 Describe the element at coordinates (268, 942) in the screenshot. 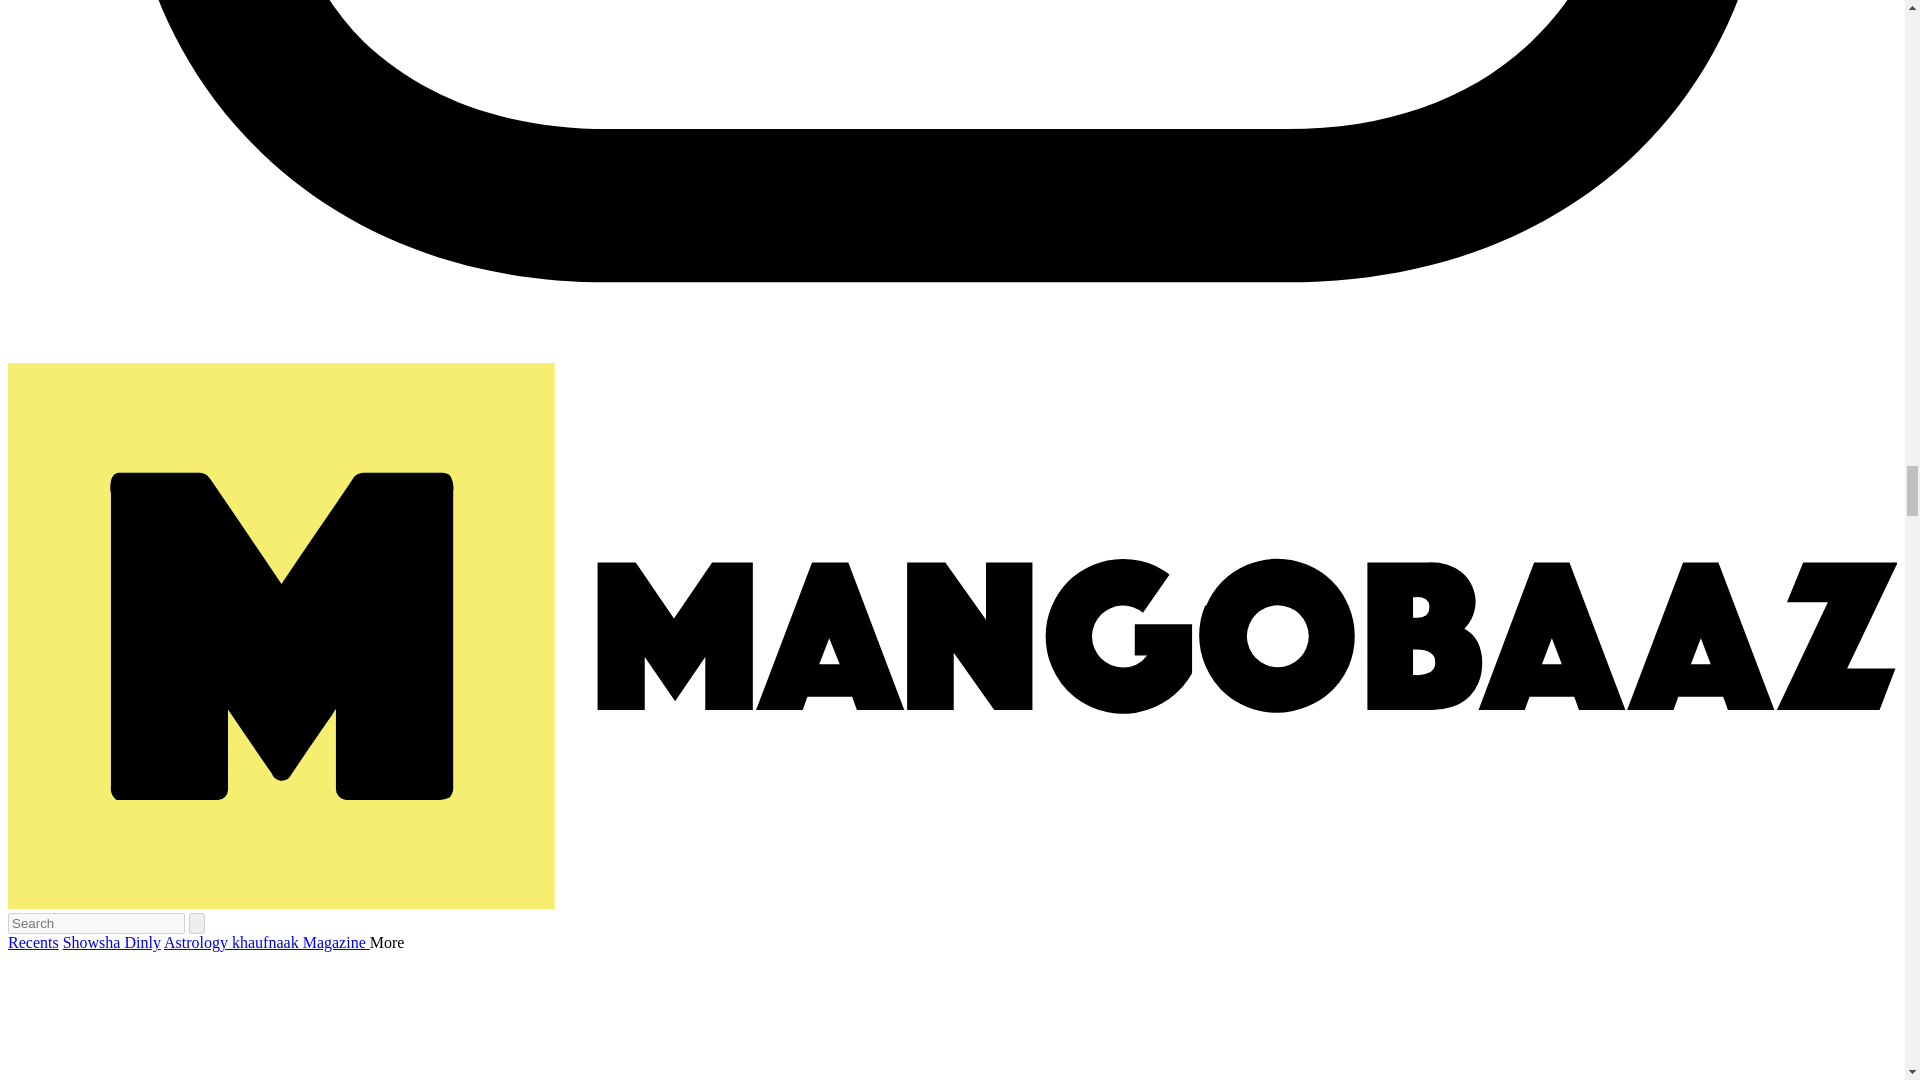

I see `khaufnaak` at that location.